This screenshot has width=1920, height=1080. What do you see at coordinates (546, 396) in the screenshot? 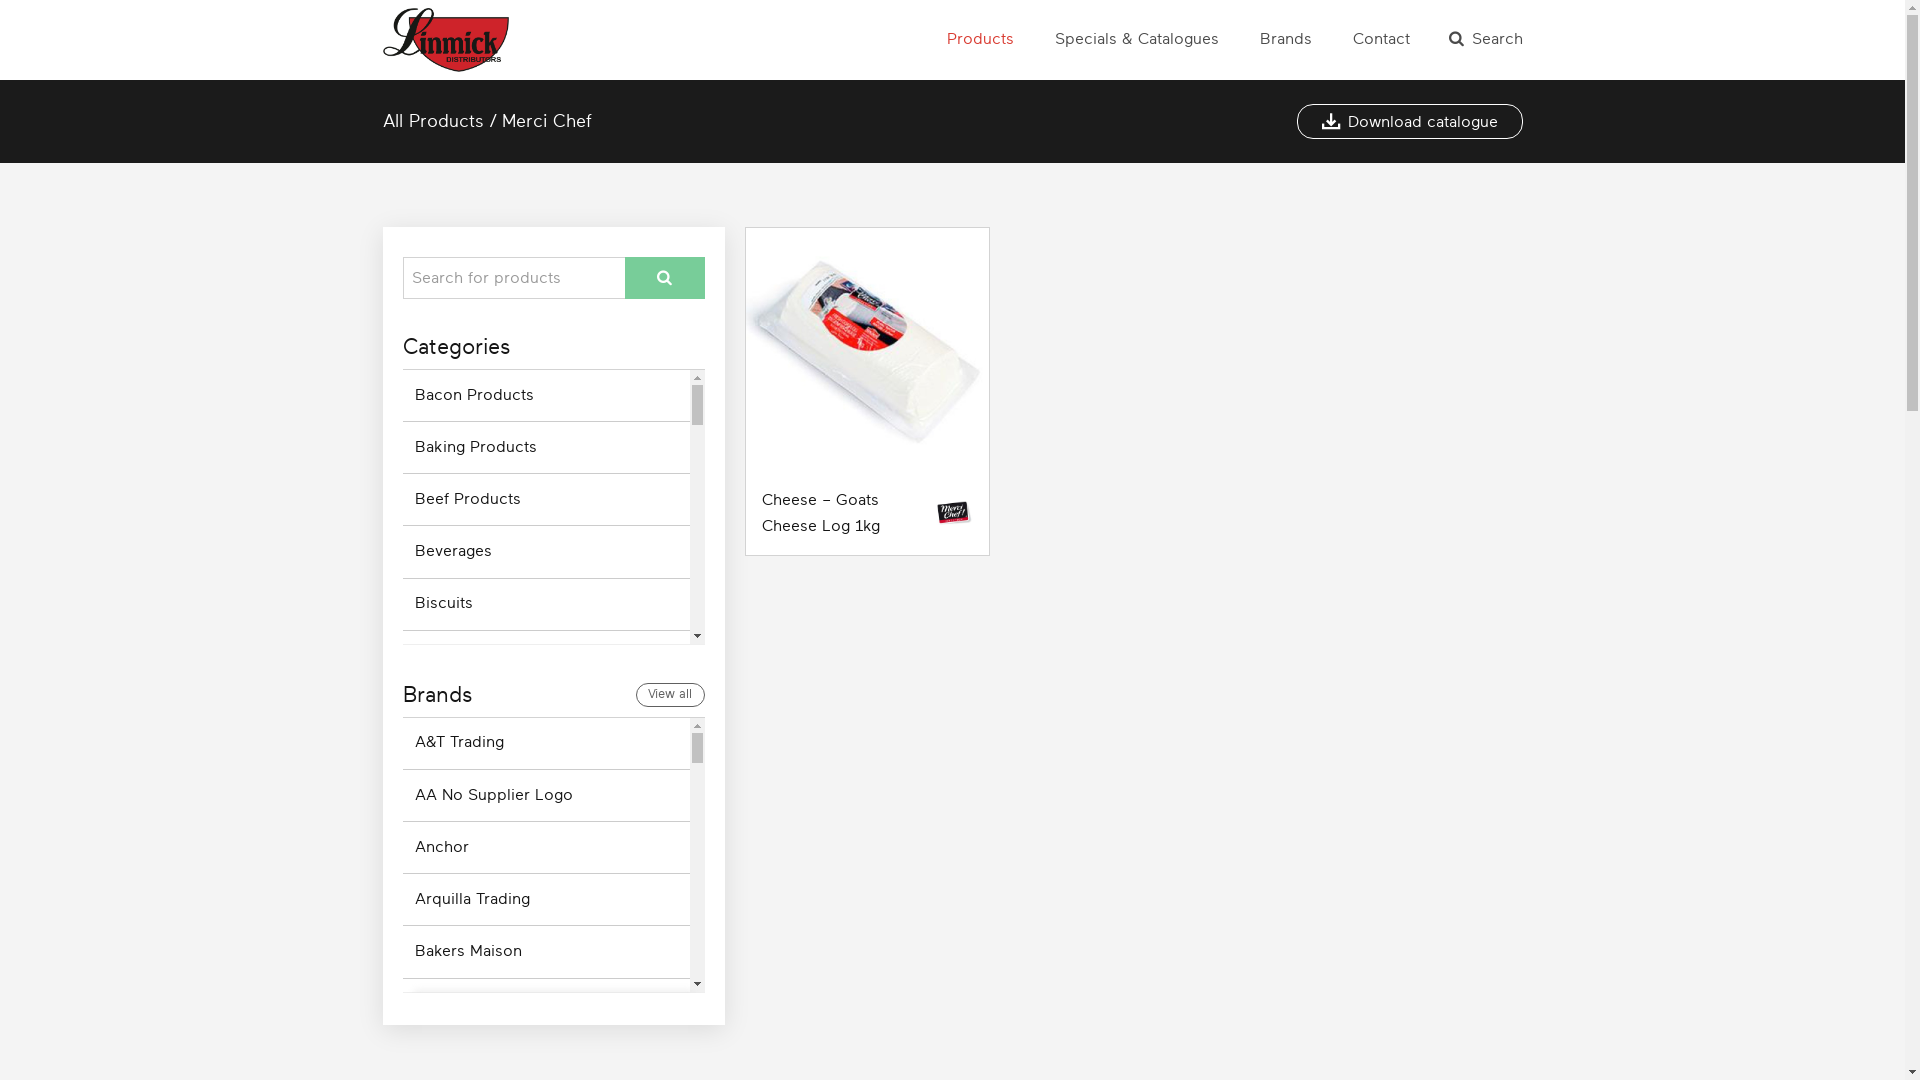
I see `Bacon Products` at bounding box center [546, 396].